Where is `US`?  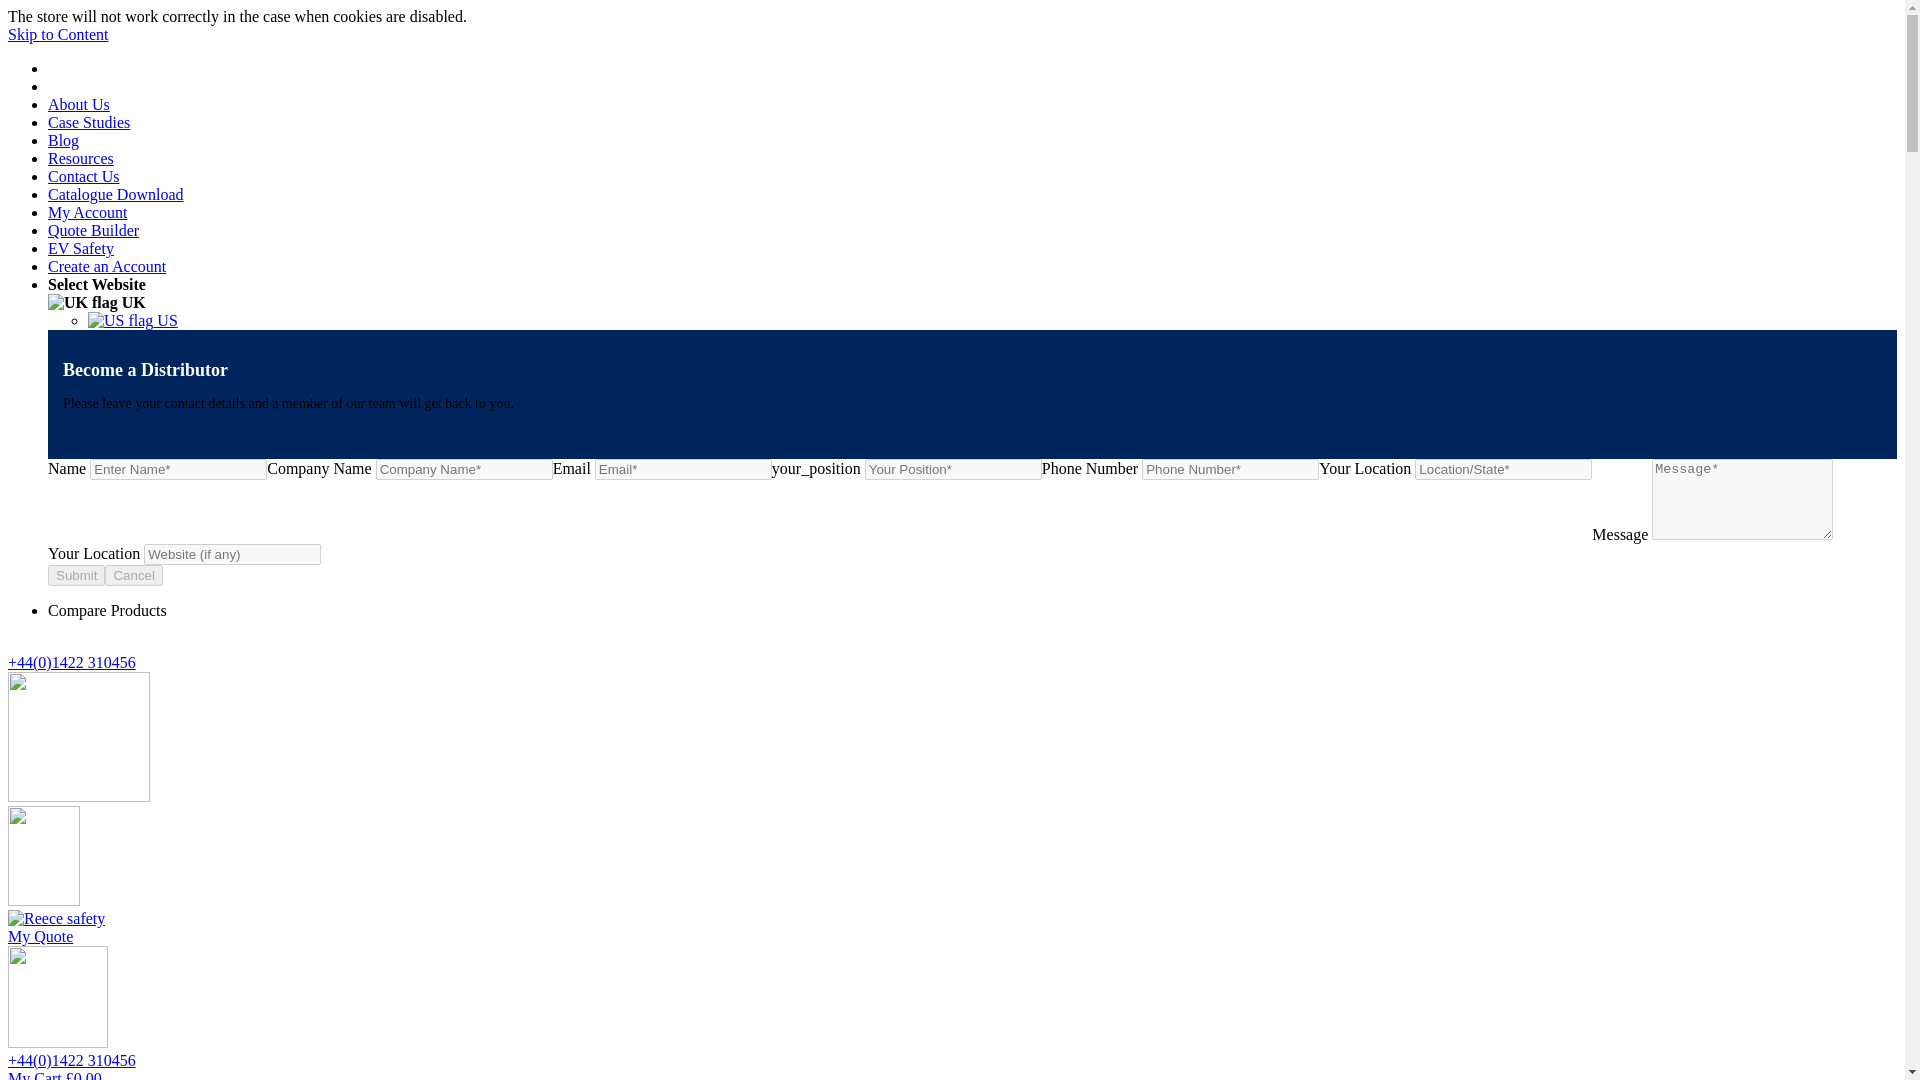 US is located at coordinates (133, 320).